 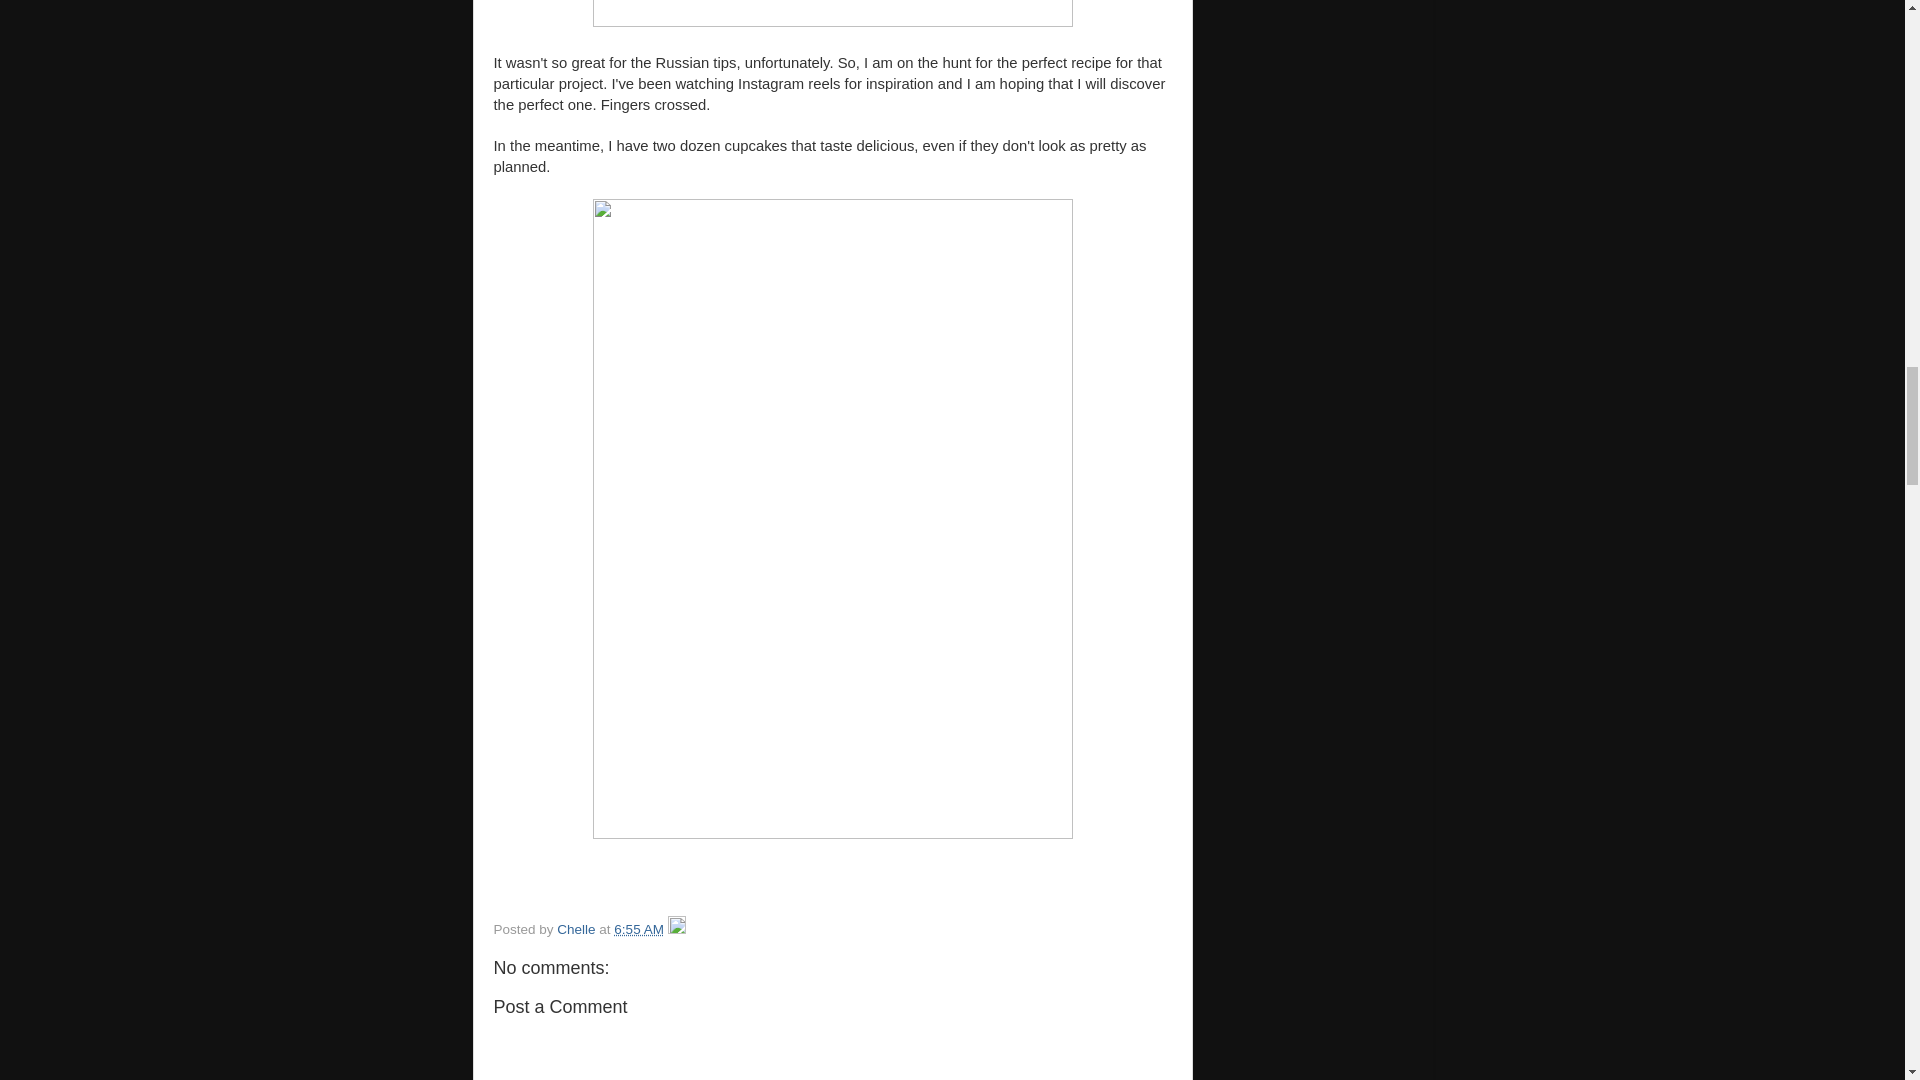 What do you see at coordinates (578, 930) in the screenshot?
I see `author profile` at bounding box center [578, 930].